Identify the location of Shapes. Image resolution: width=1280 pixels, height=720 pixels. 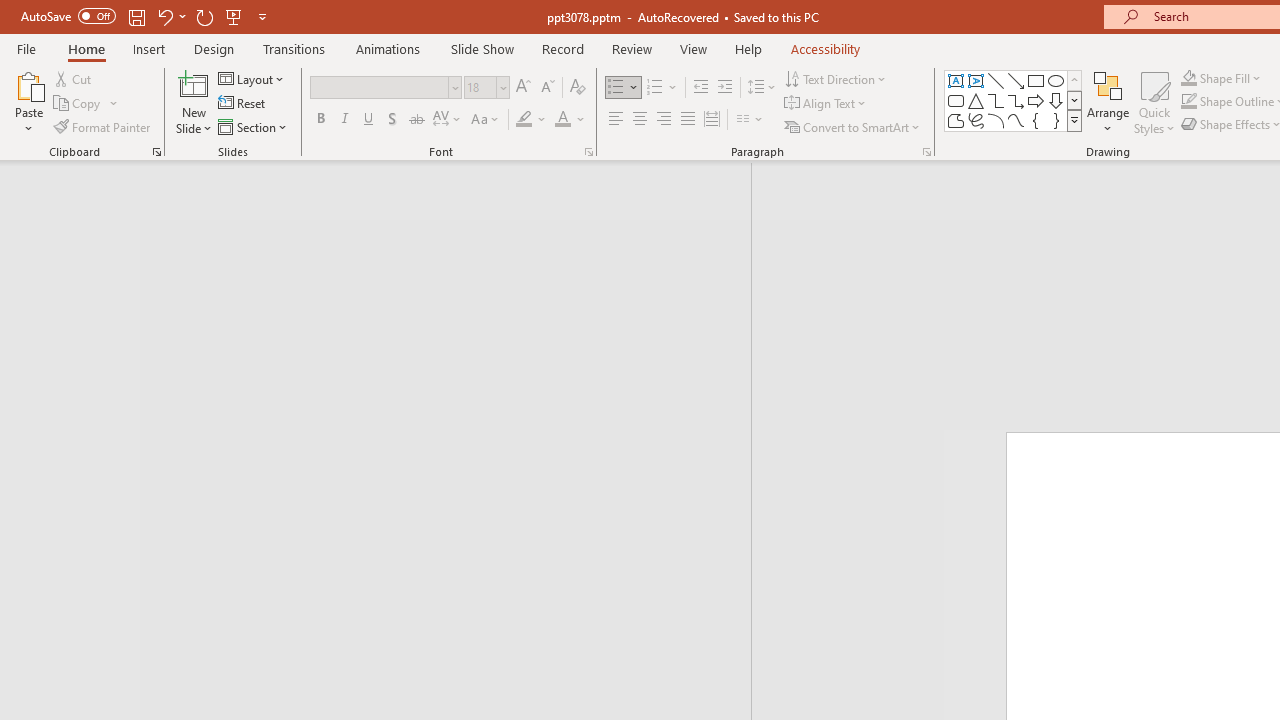
(1074, 120).